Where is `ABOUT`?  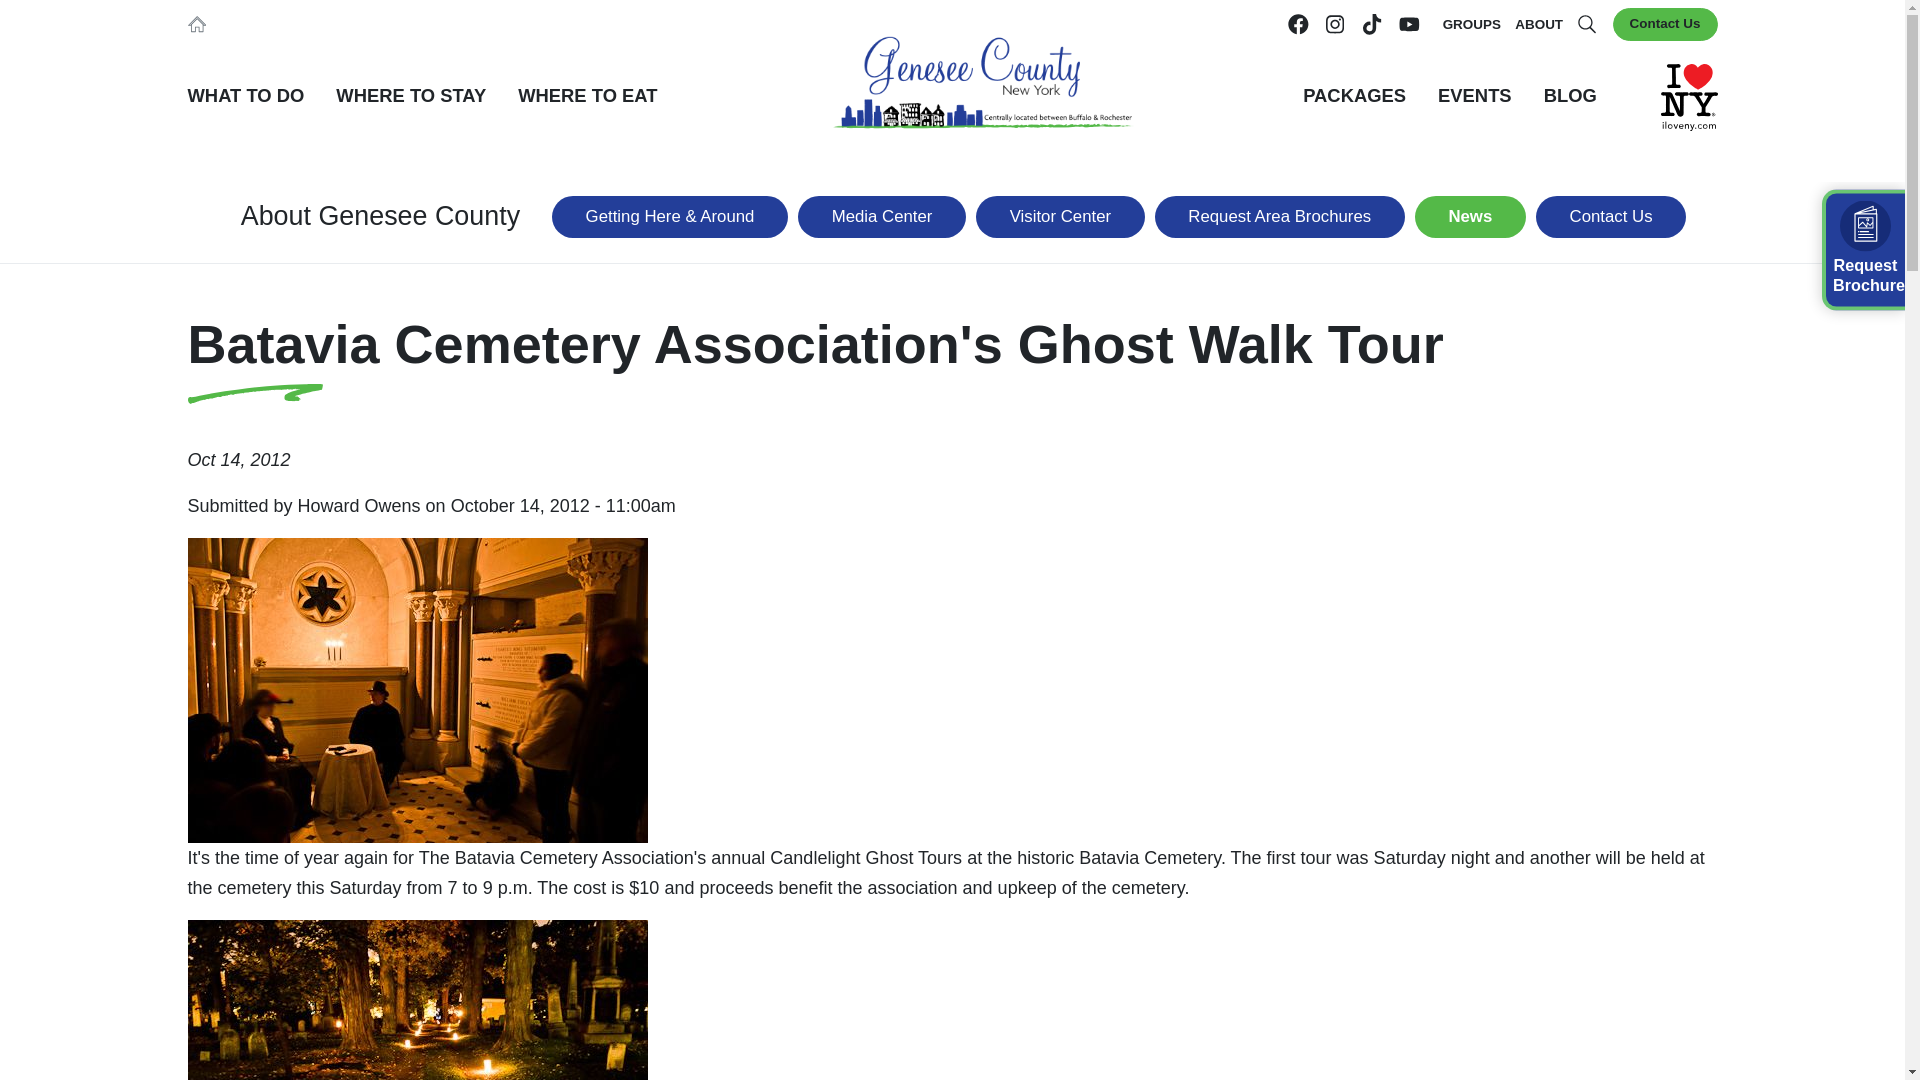 ABOUT is located at coordinates (1538, 24).